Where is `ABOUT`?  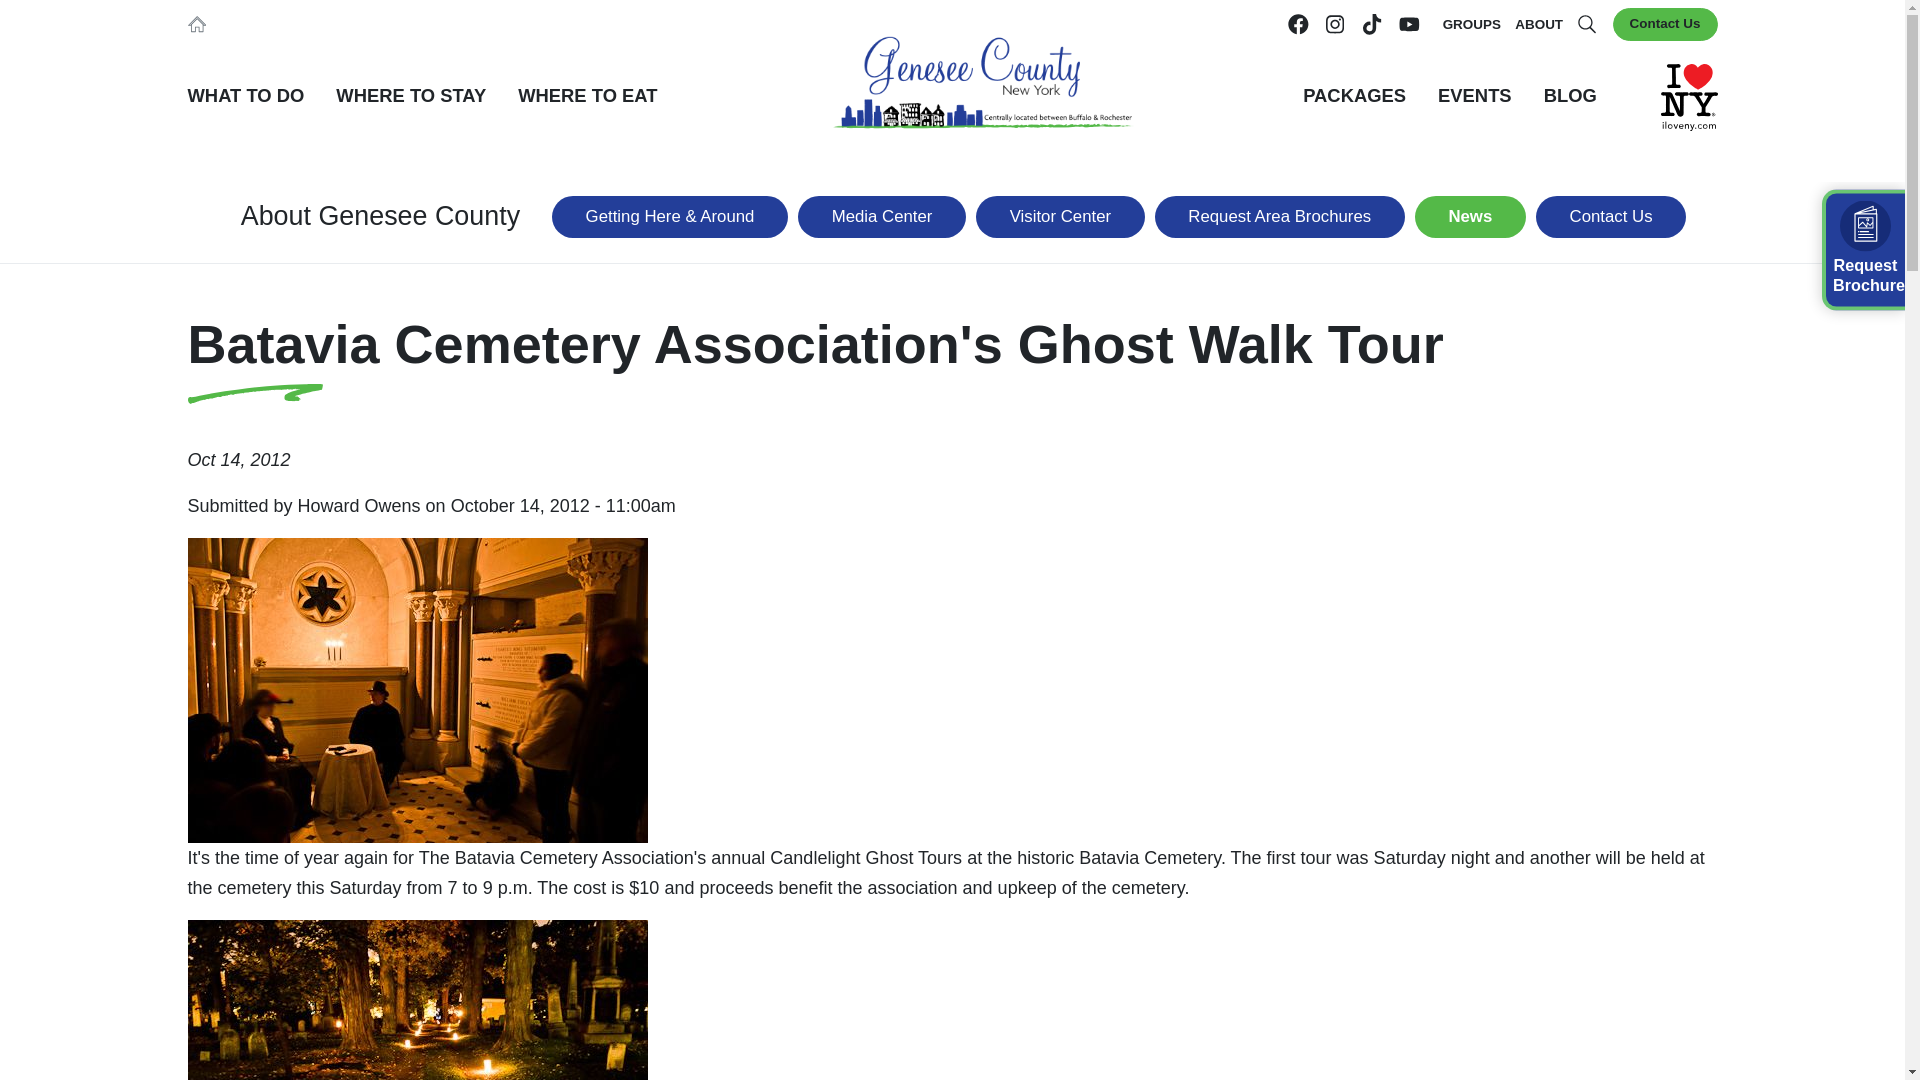 ABOUT is located at coordinates (1538, 24).